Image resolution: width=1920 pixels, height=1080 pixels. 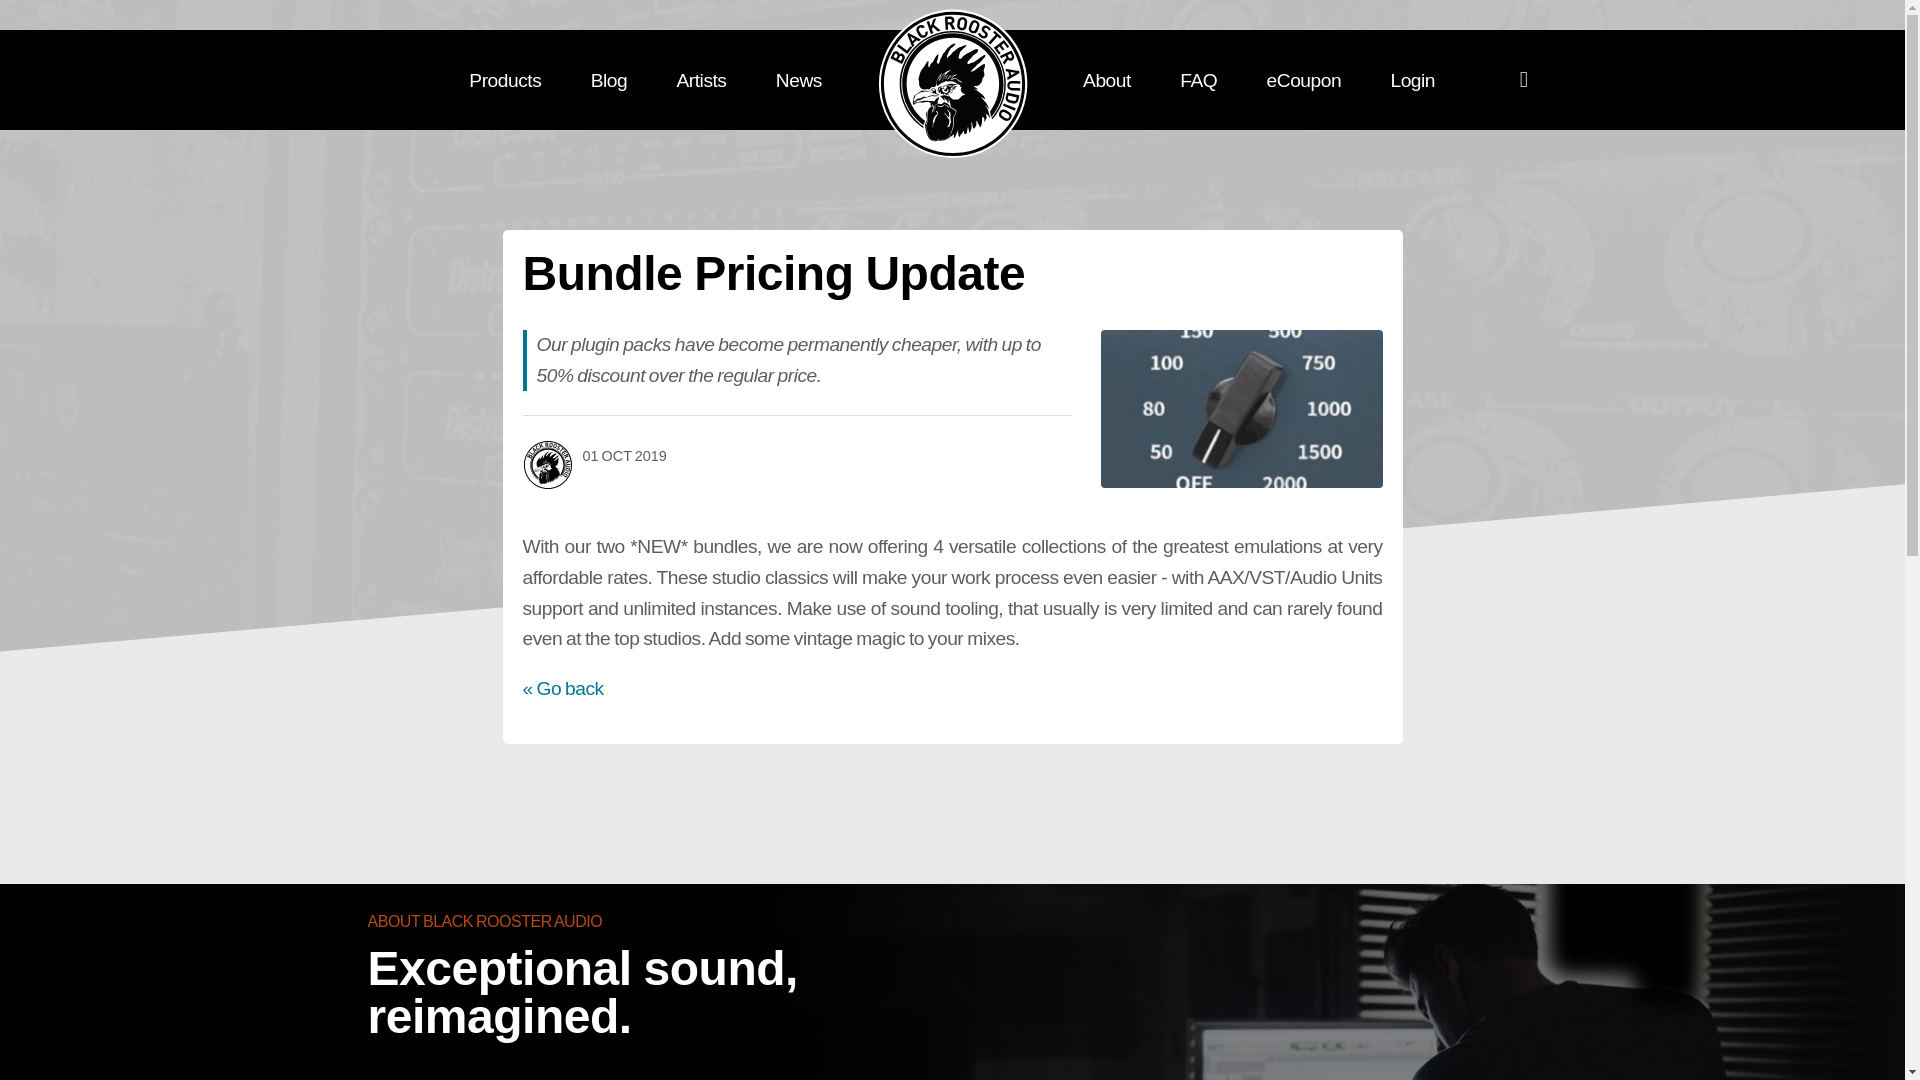 I want to click on News, so click(x=798, y=80).